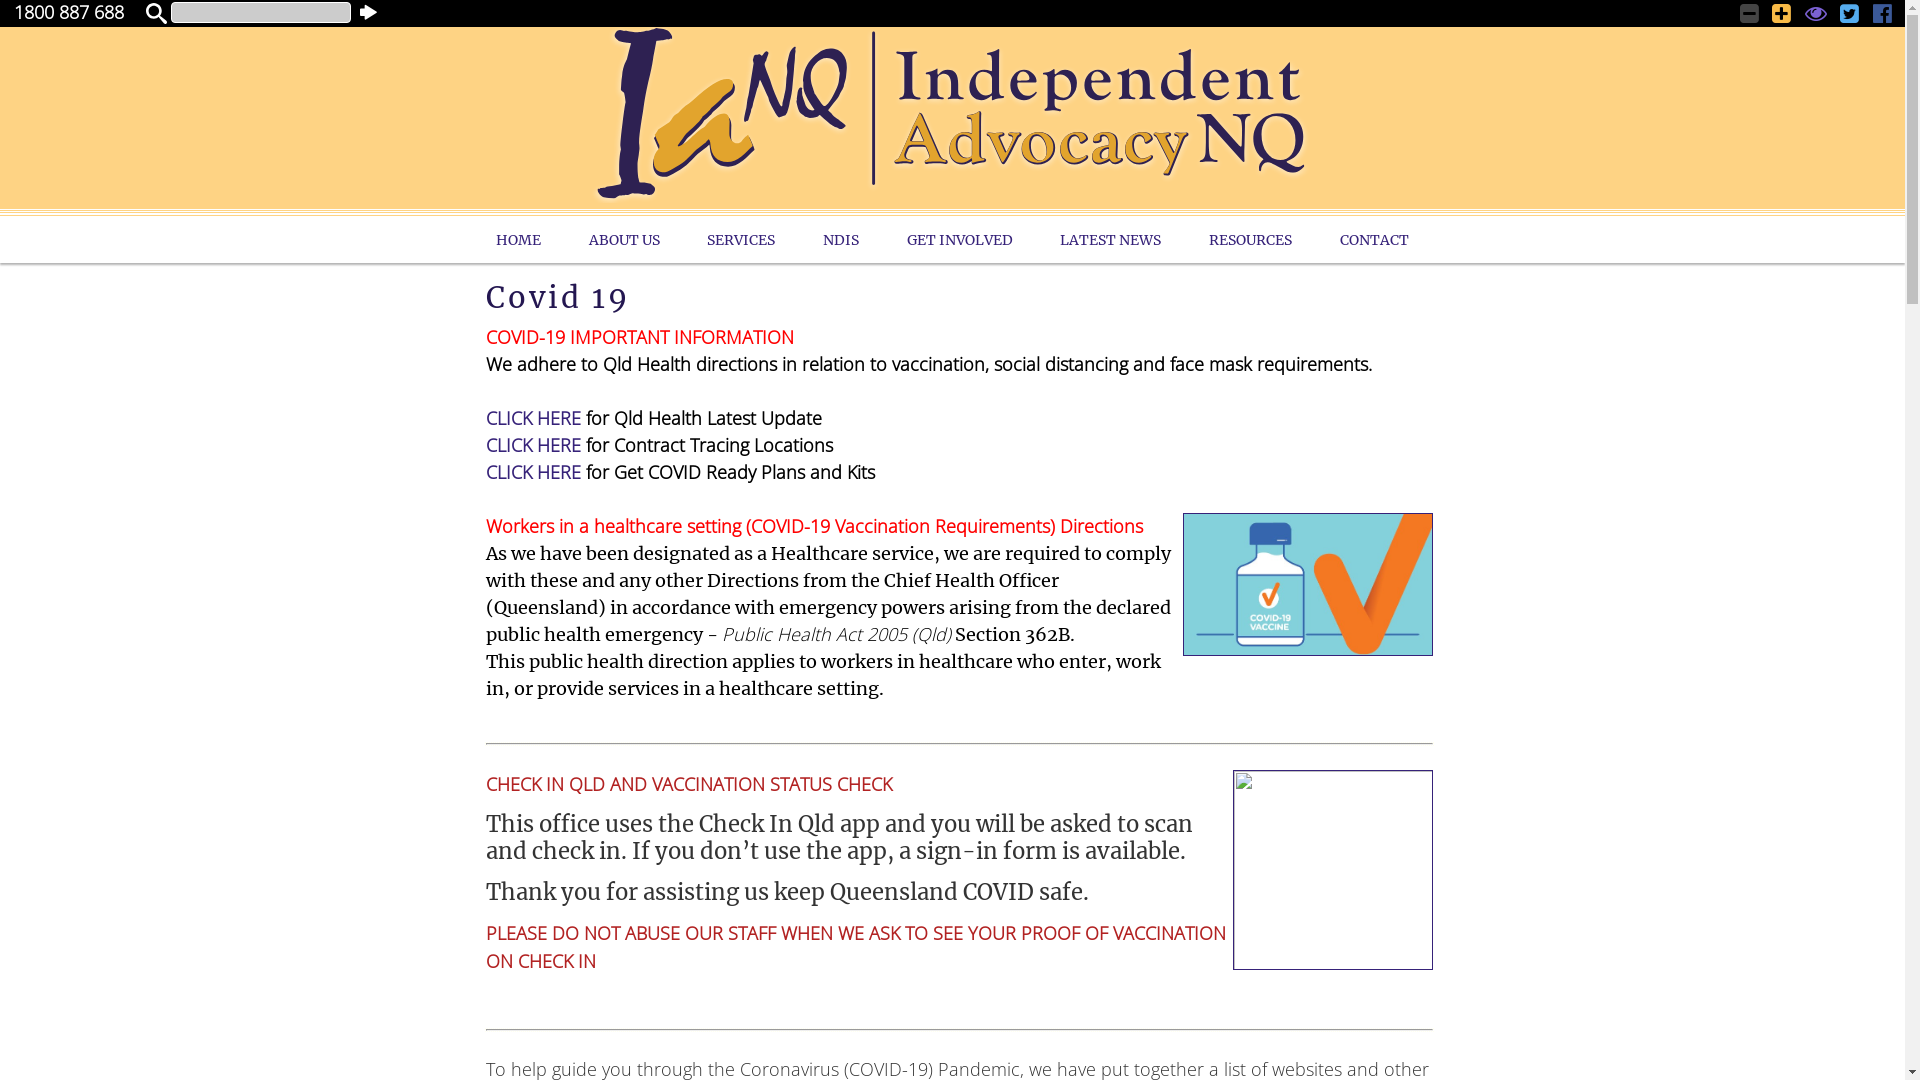  Describe the element at coordinates (534, 472) in the screenshot. I see `CLICK HERE` at that location.